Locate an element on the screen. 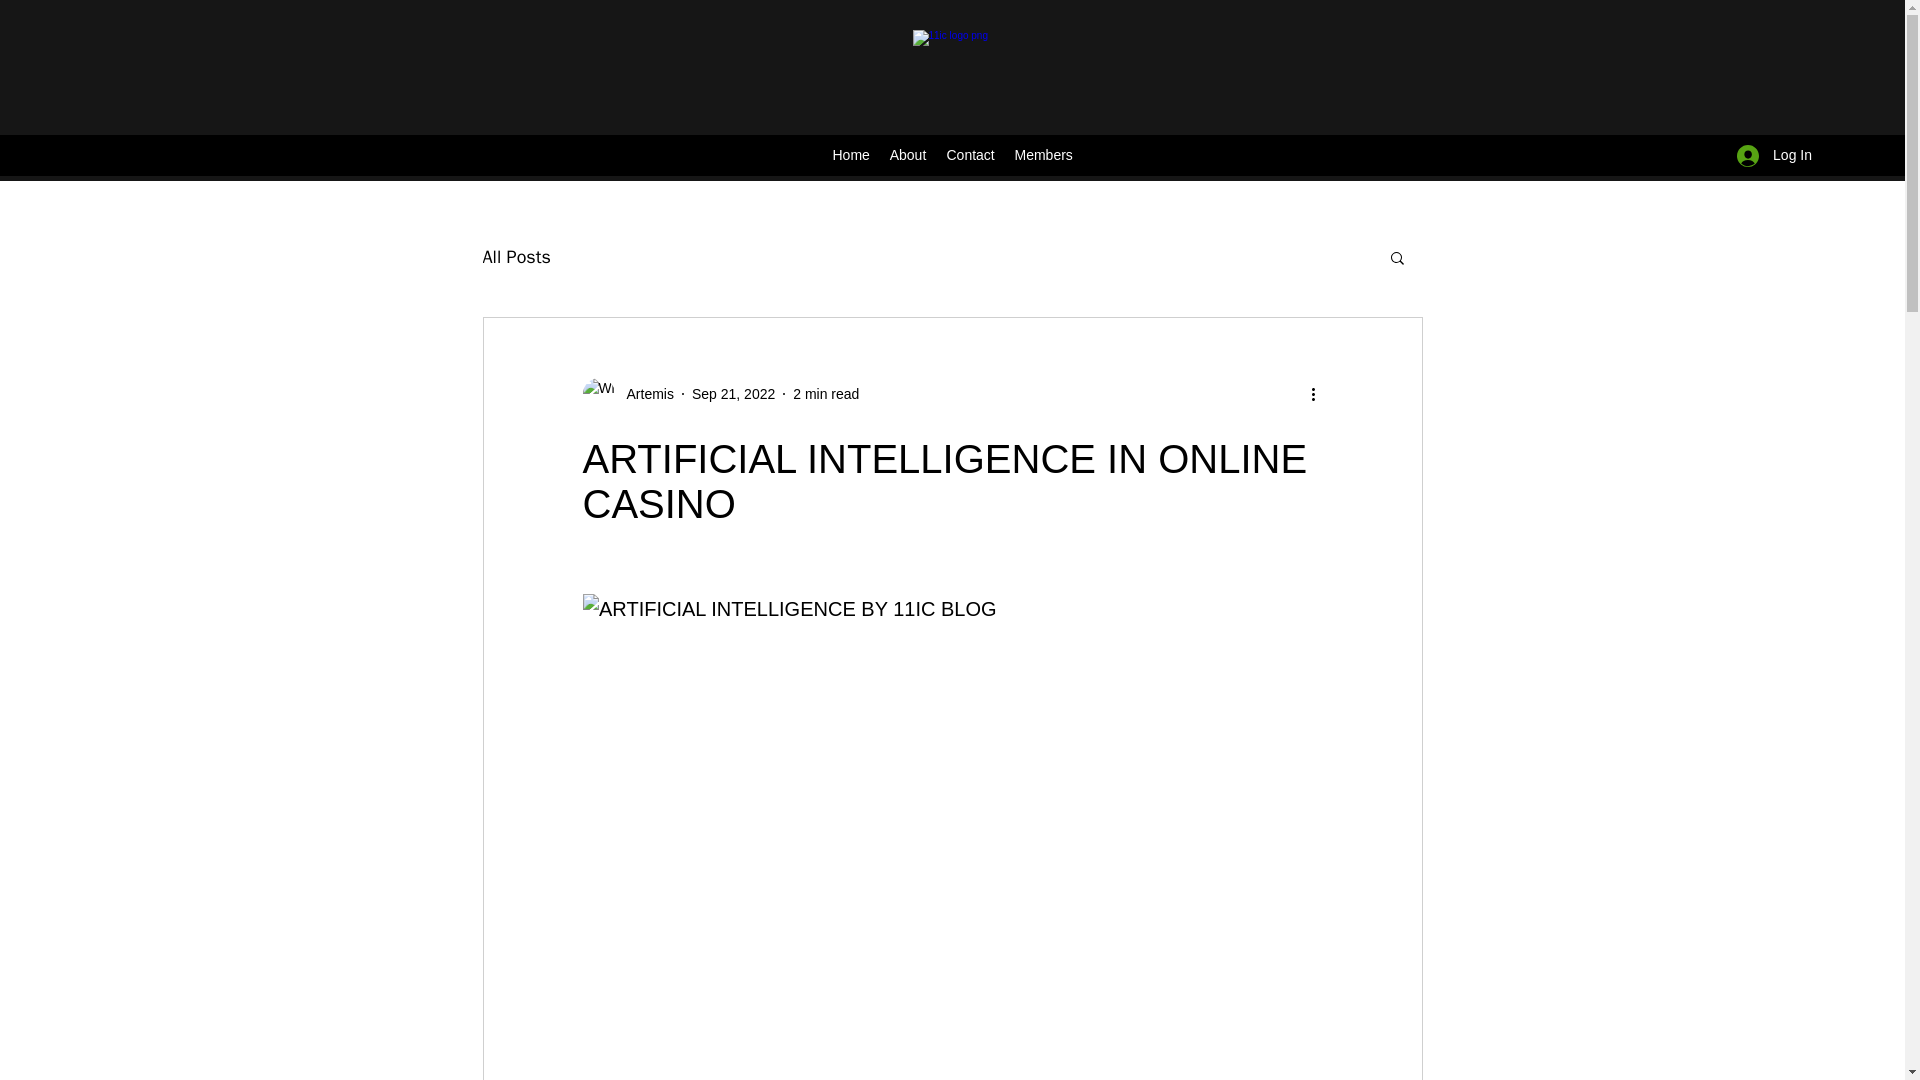 The width and height of the screenshot is (1920, 1080). Artemis  is located at coordinates (644, 394).